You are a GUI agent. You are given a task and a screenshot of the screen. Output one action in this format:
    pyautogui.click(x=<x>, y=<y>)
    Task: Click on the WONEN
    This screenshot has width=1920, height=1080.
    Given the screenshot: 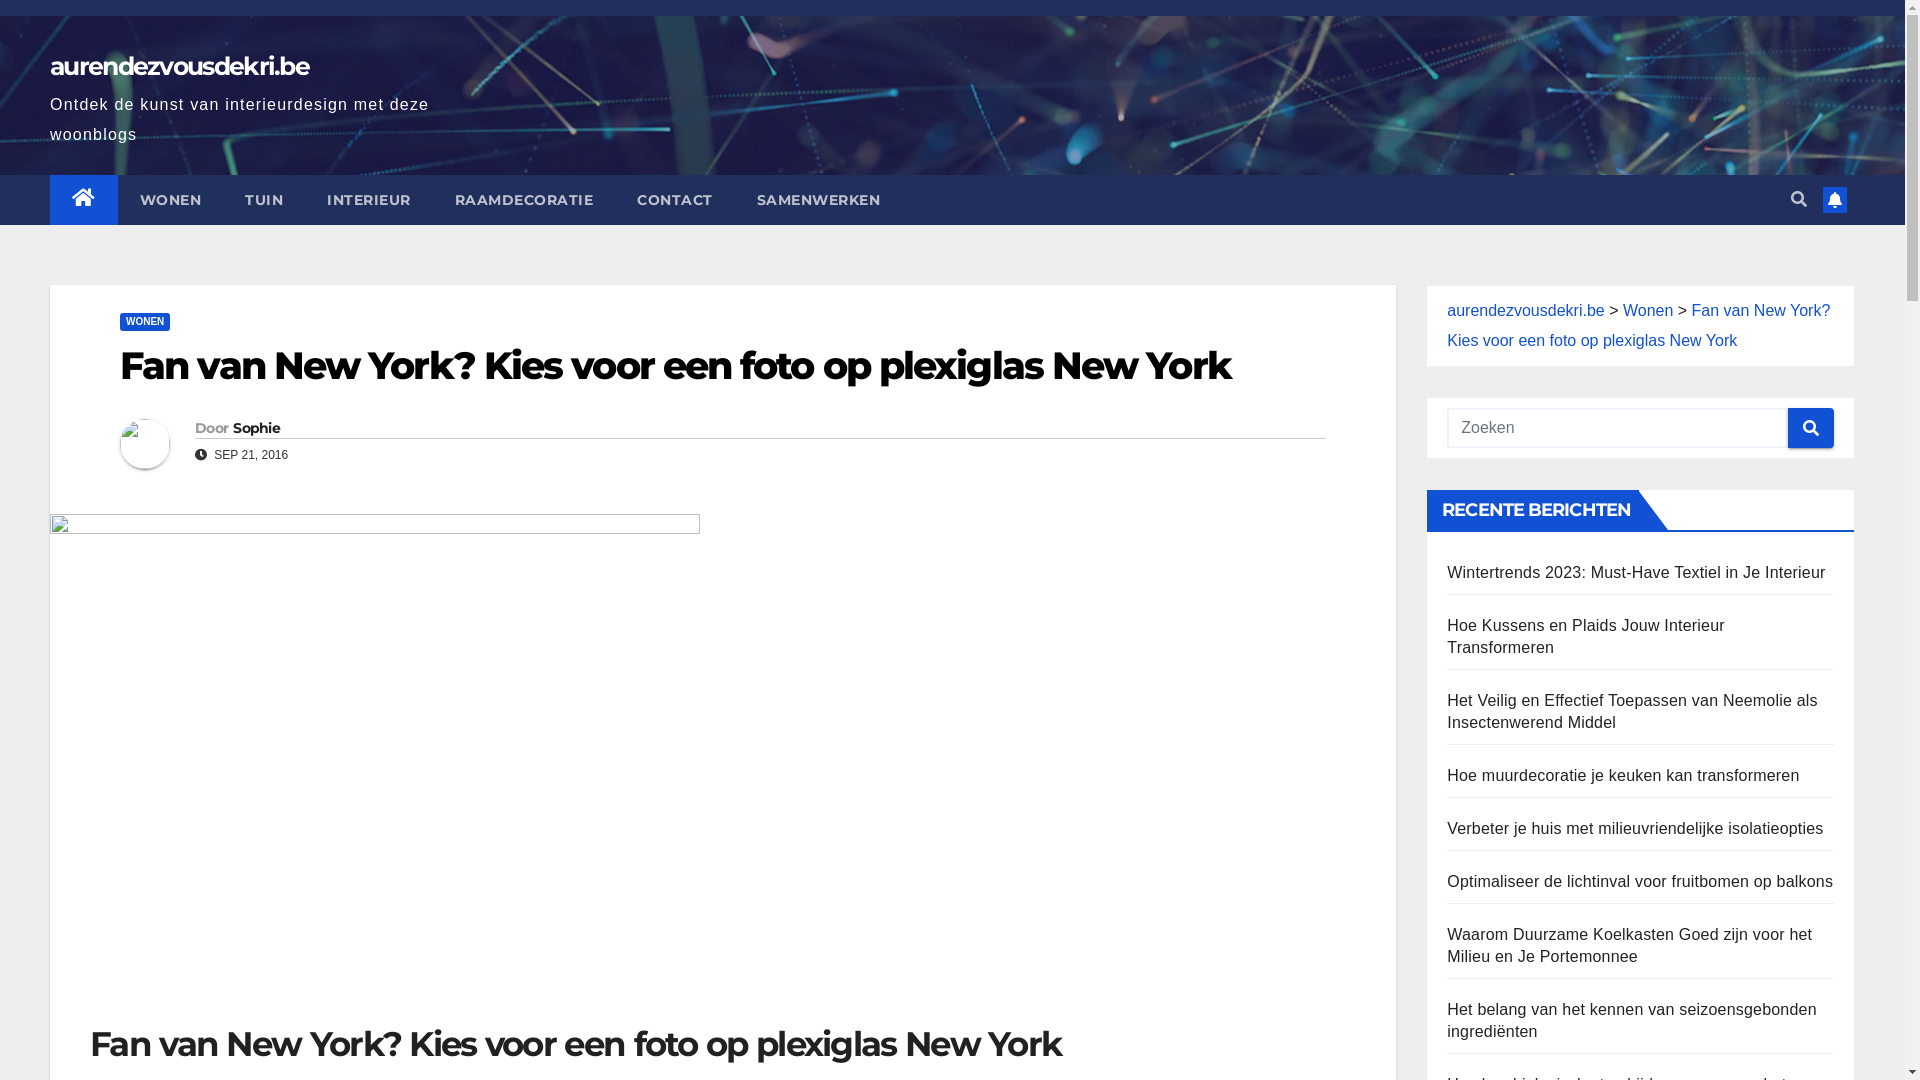 What is the action you would take?
    pyautogui.click(x=145, y=322)
    